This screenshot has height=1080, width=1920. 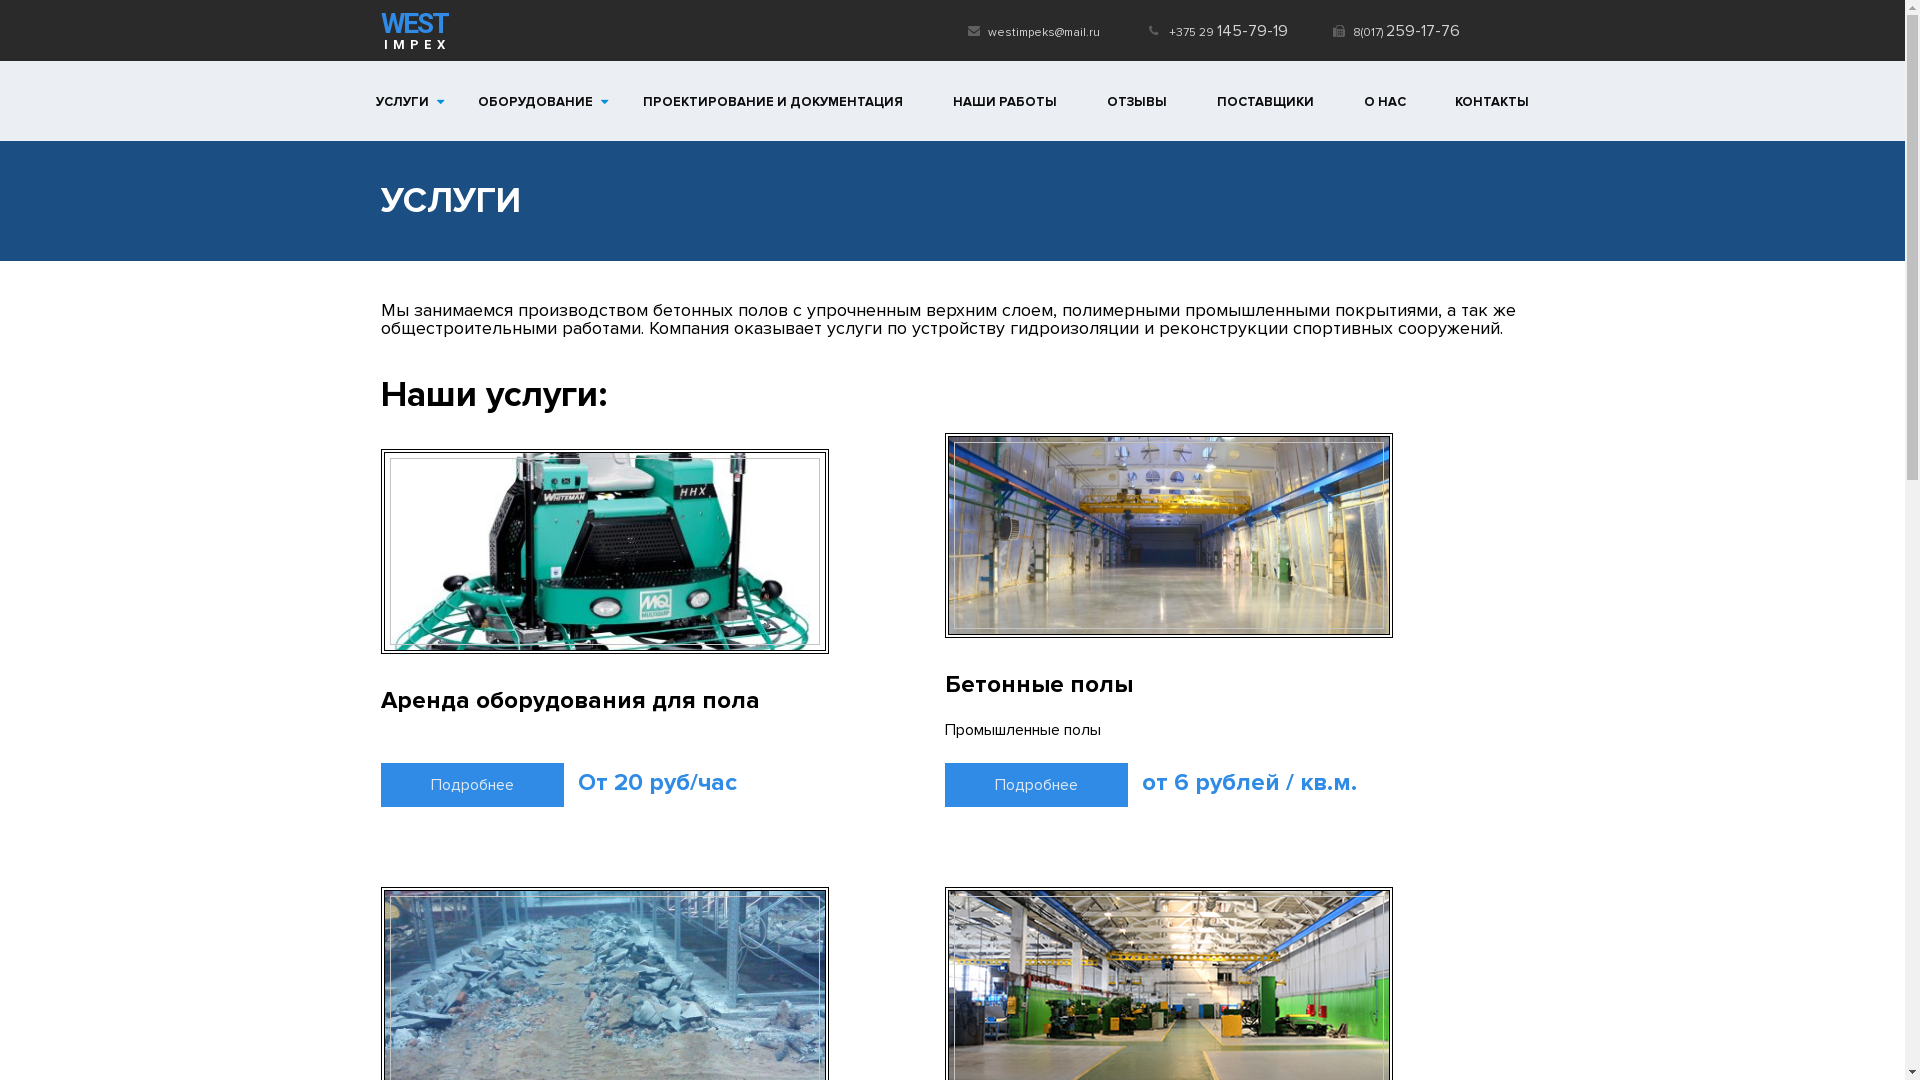 What do you see at coordinates (1406, 30) in the screenshot?
I see `8(017) 259-17-76` at bounding box center [1406, 30].